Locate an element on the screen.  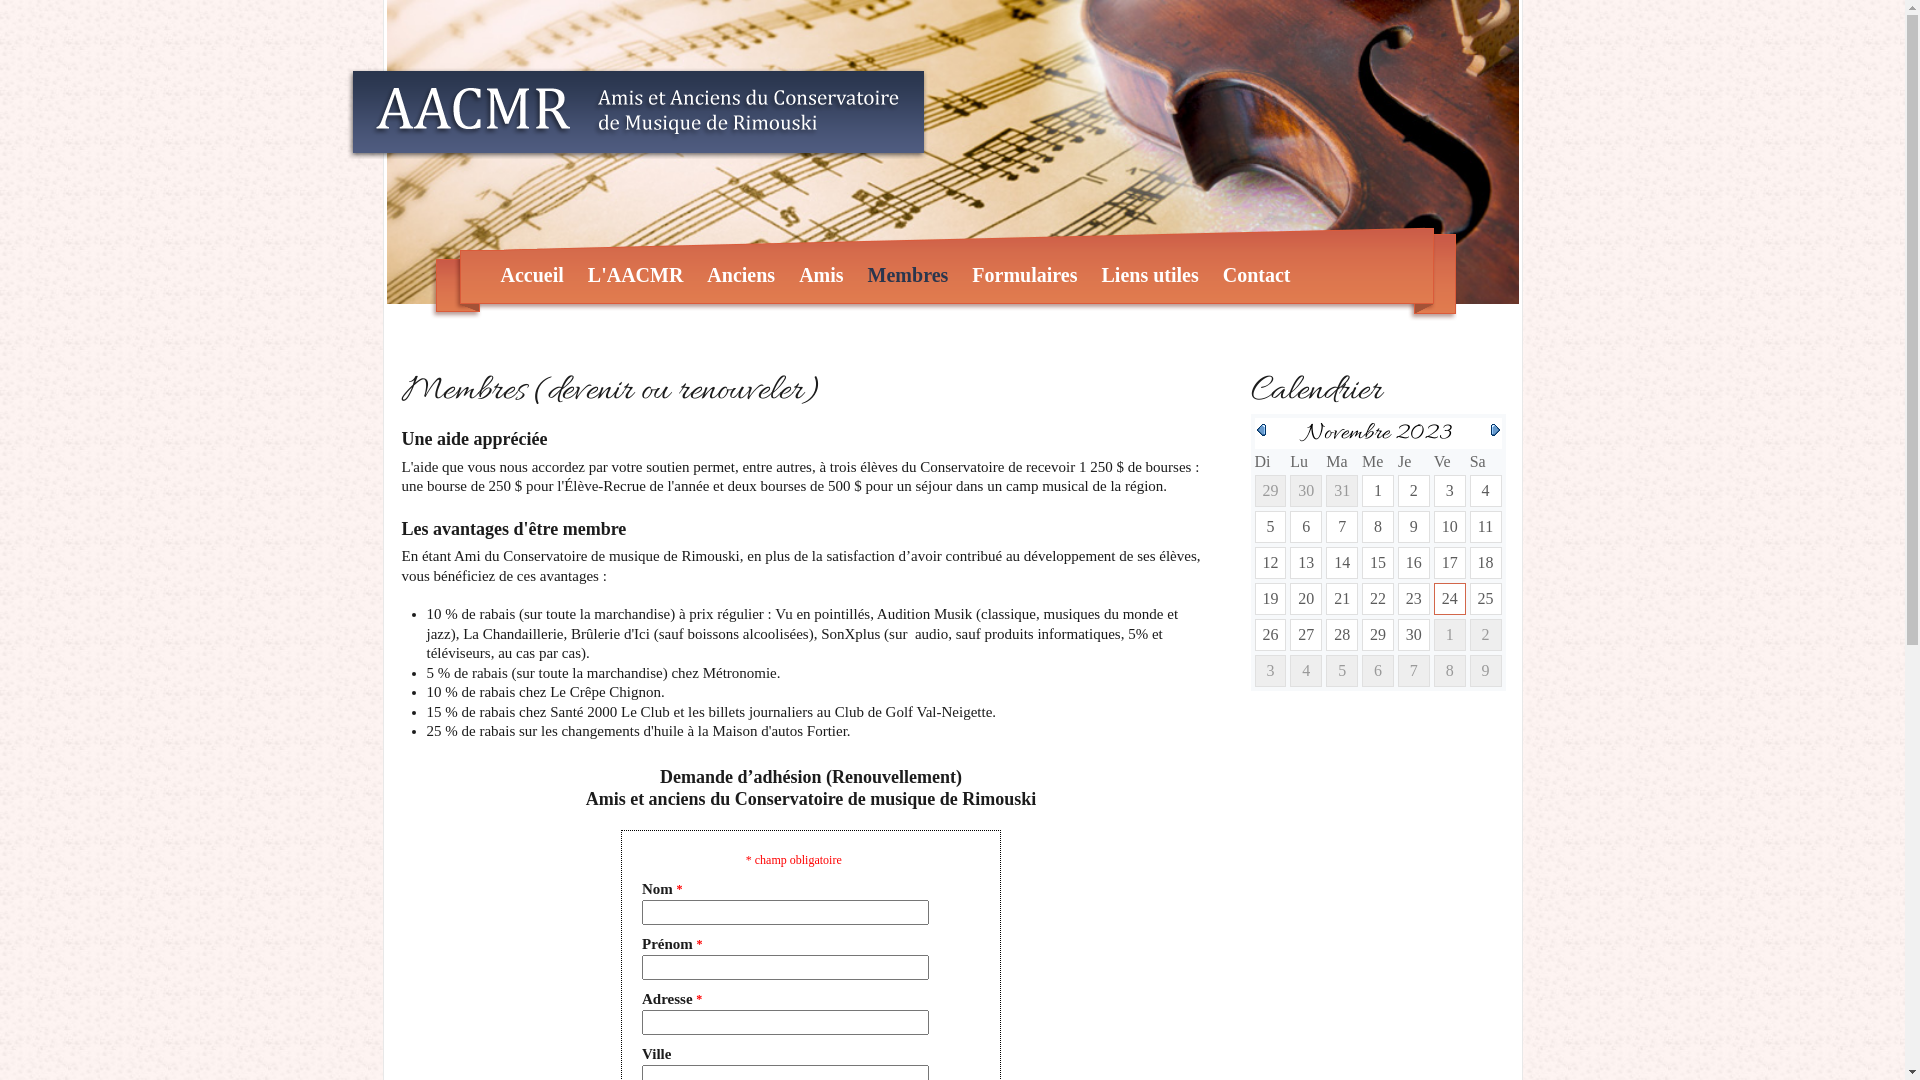
11 is located at coordinates (1486, 526).